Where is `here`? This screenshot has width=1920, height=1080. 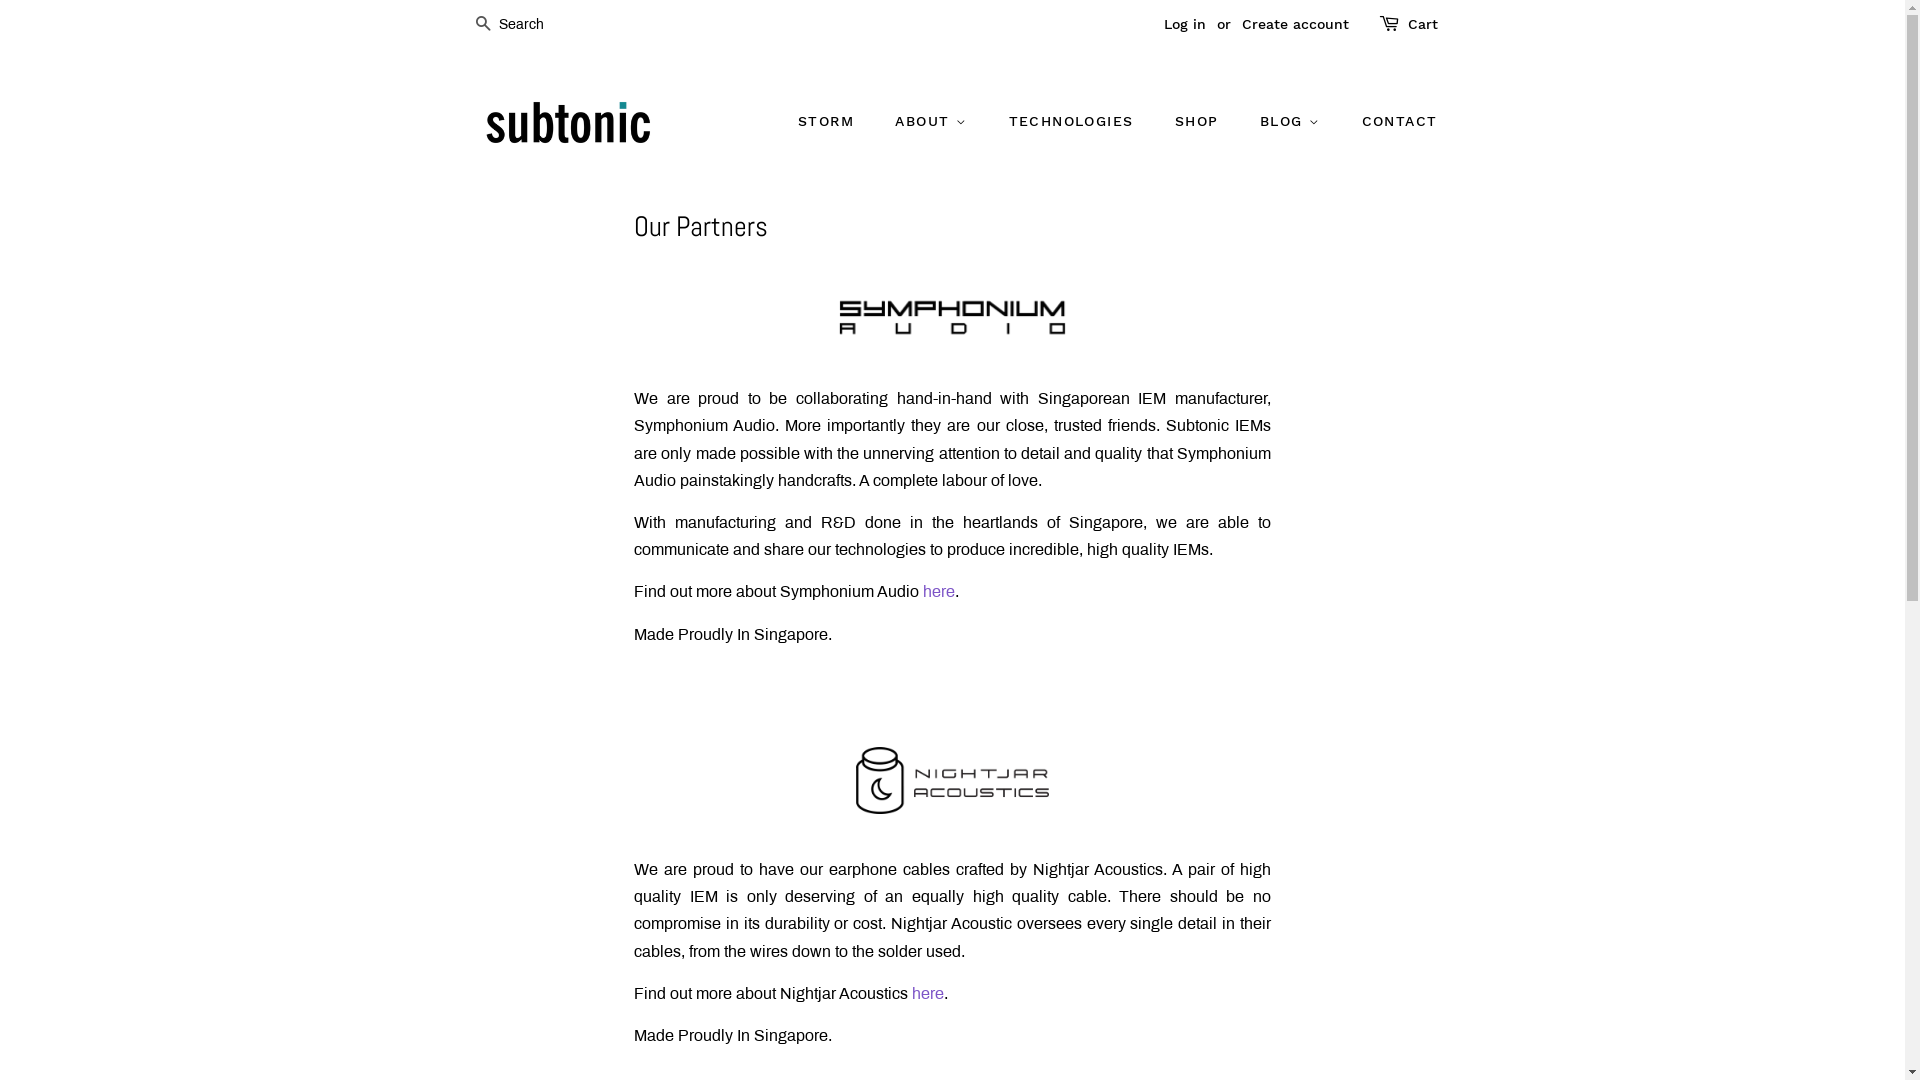
here is located at coordinates (939, 592).